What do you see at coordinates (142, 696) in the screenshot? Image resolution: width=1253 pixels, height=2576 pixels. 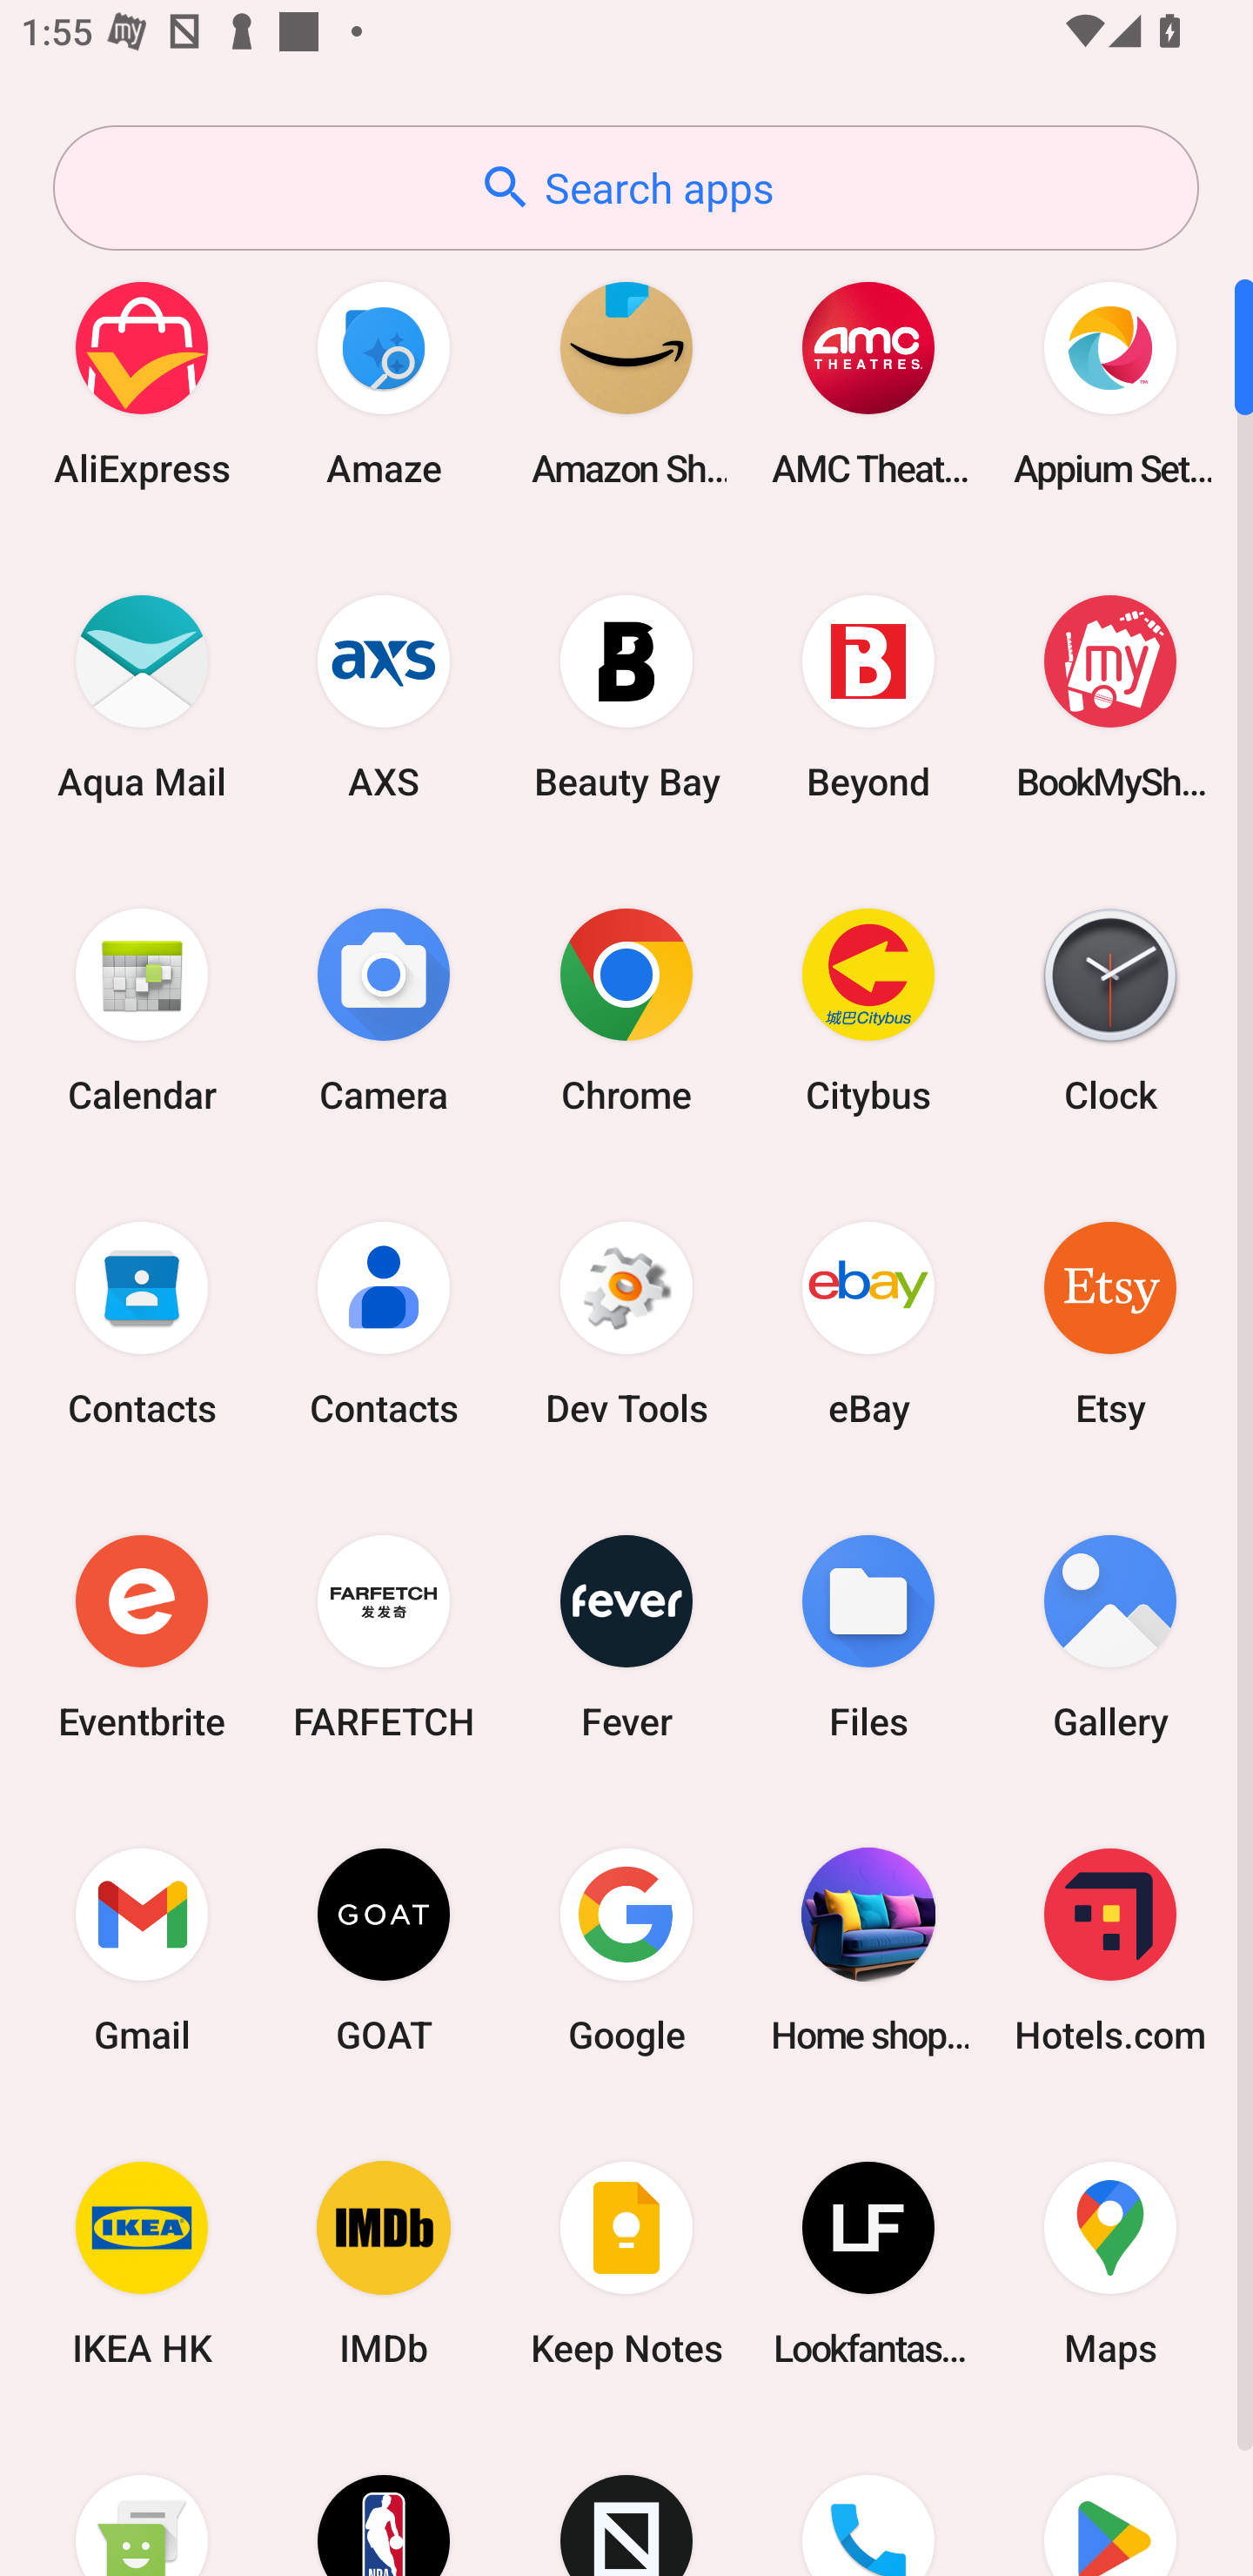 I see `Aqua Mail` at bounding box center [142, 696].